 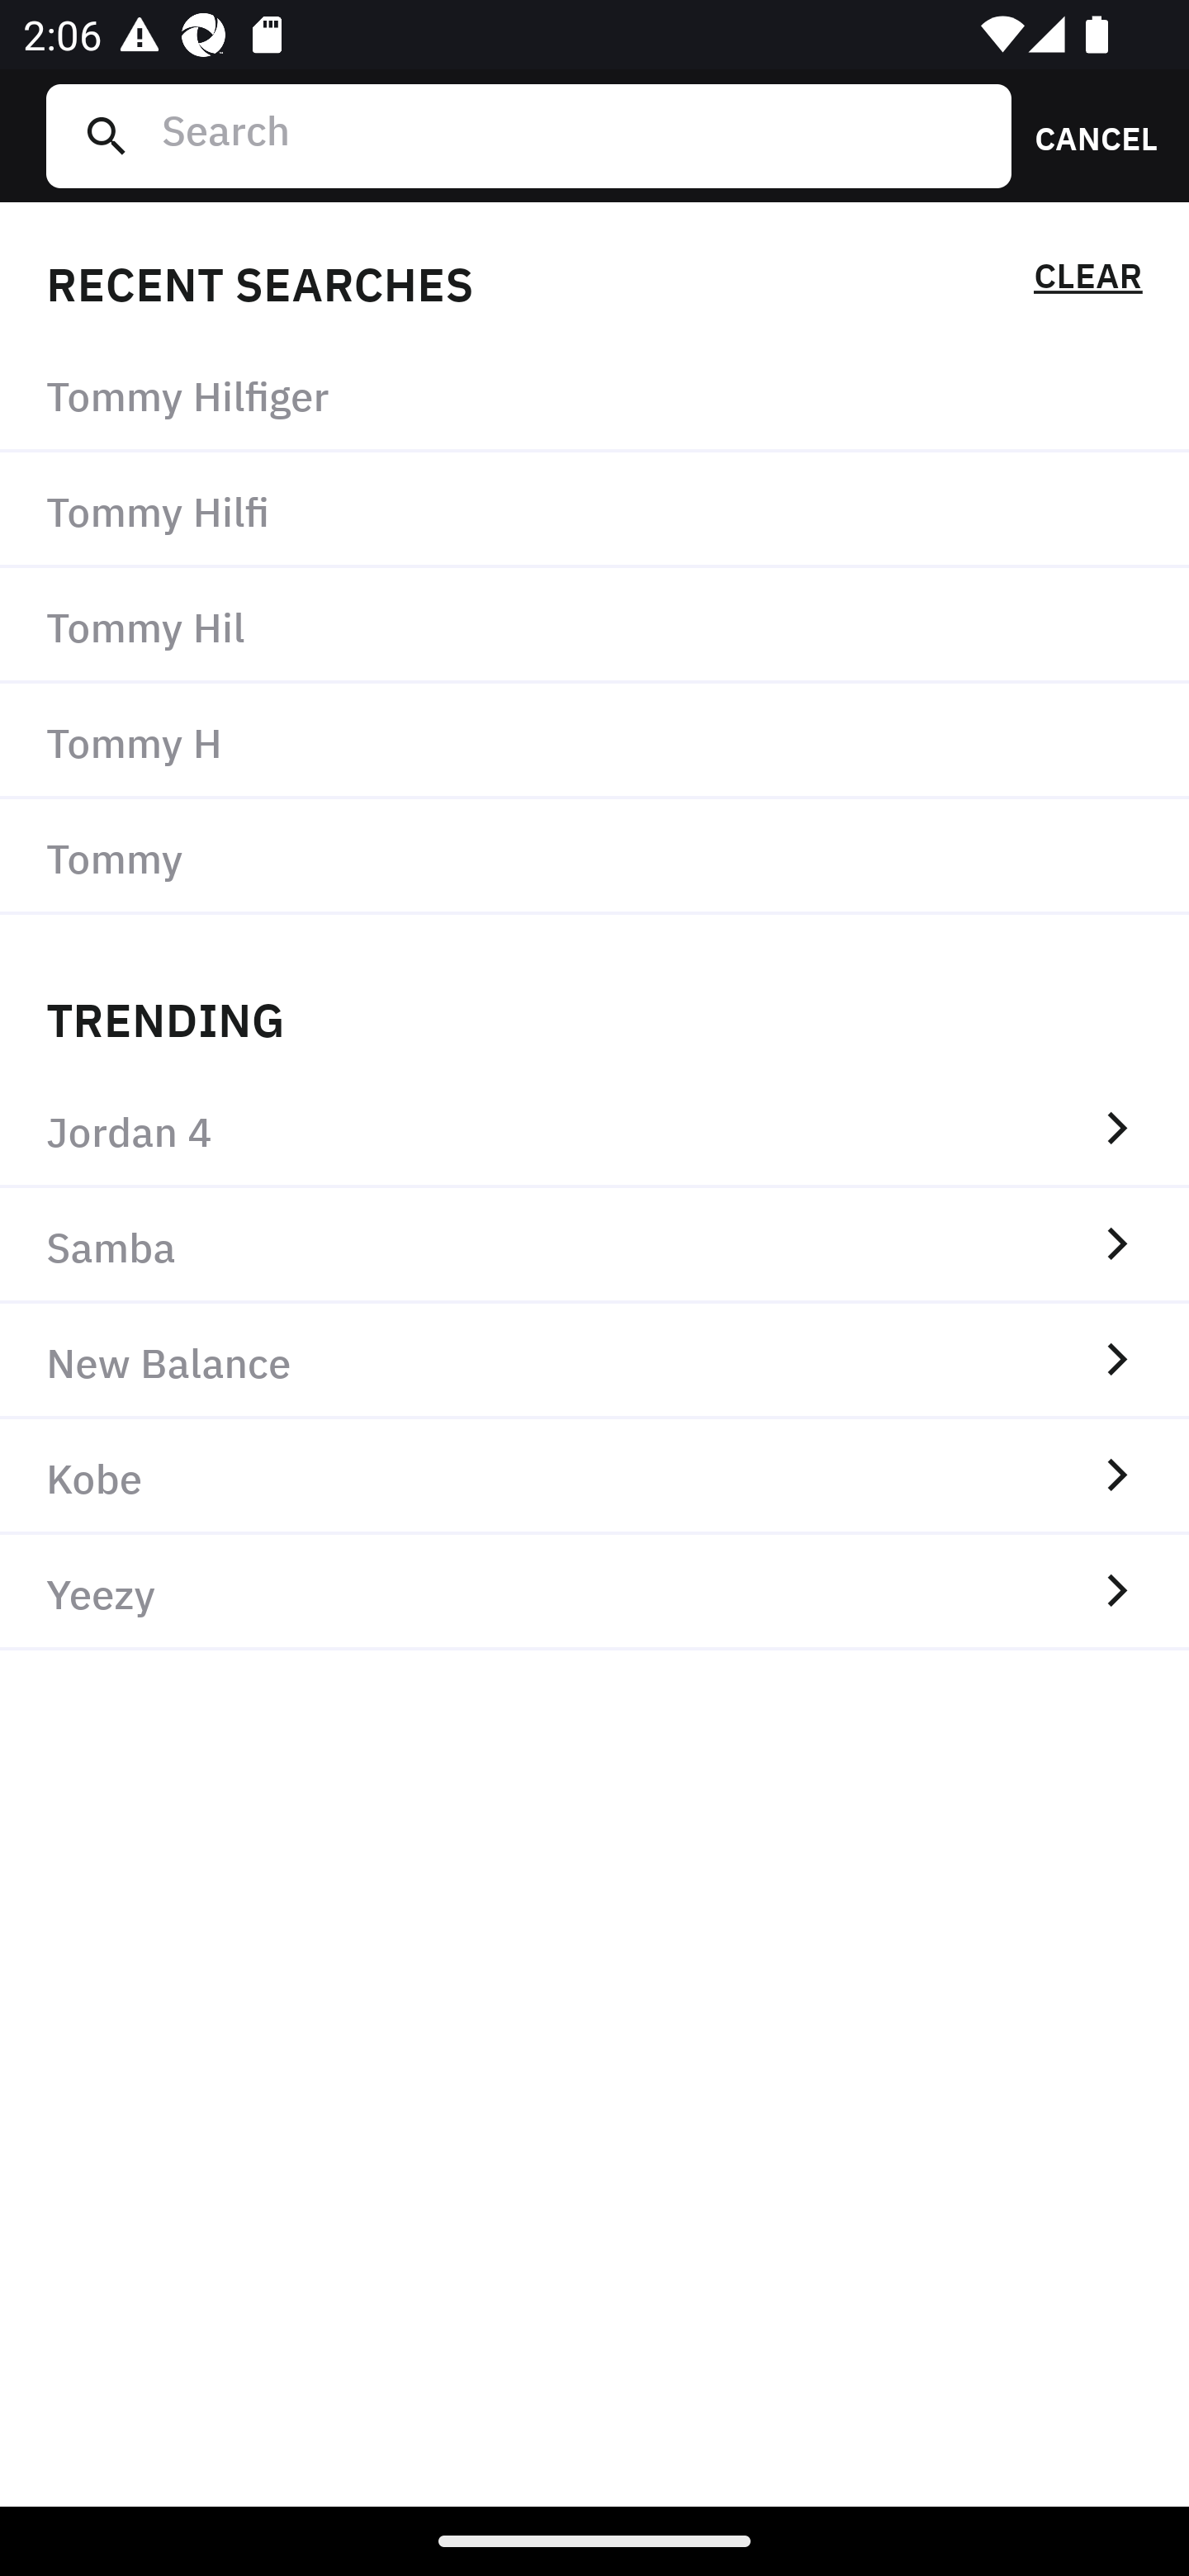 What do you see at coordinates (594, 395) in the screenshot?
I see `Tommy Hilfiger` at bounding box center [594, 395].